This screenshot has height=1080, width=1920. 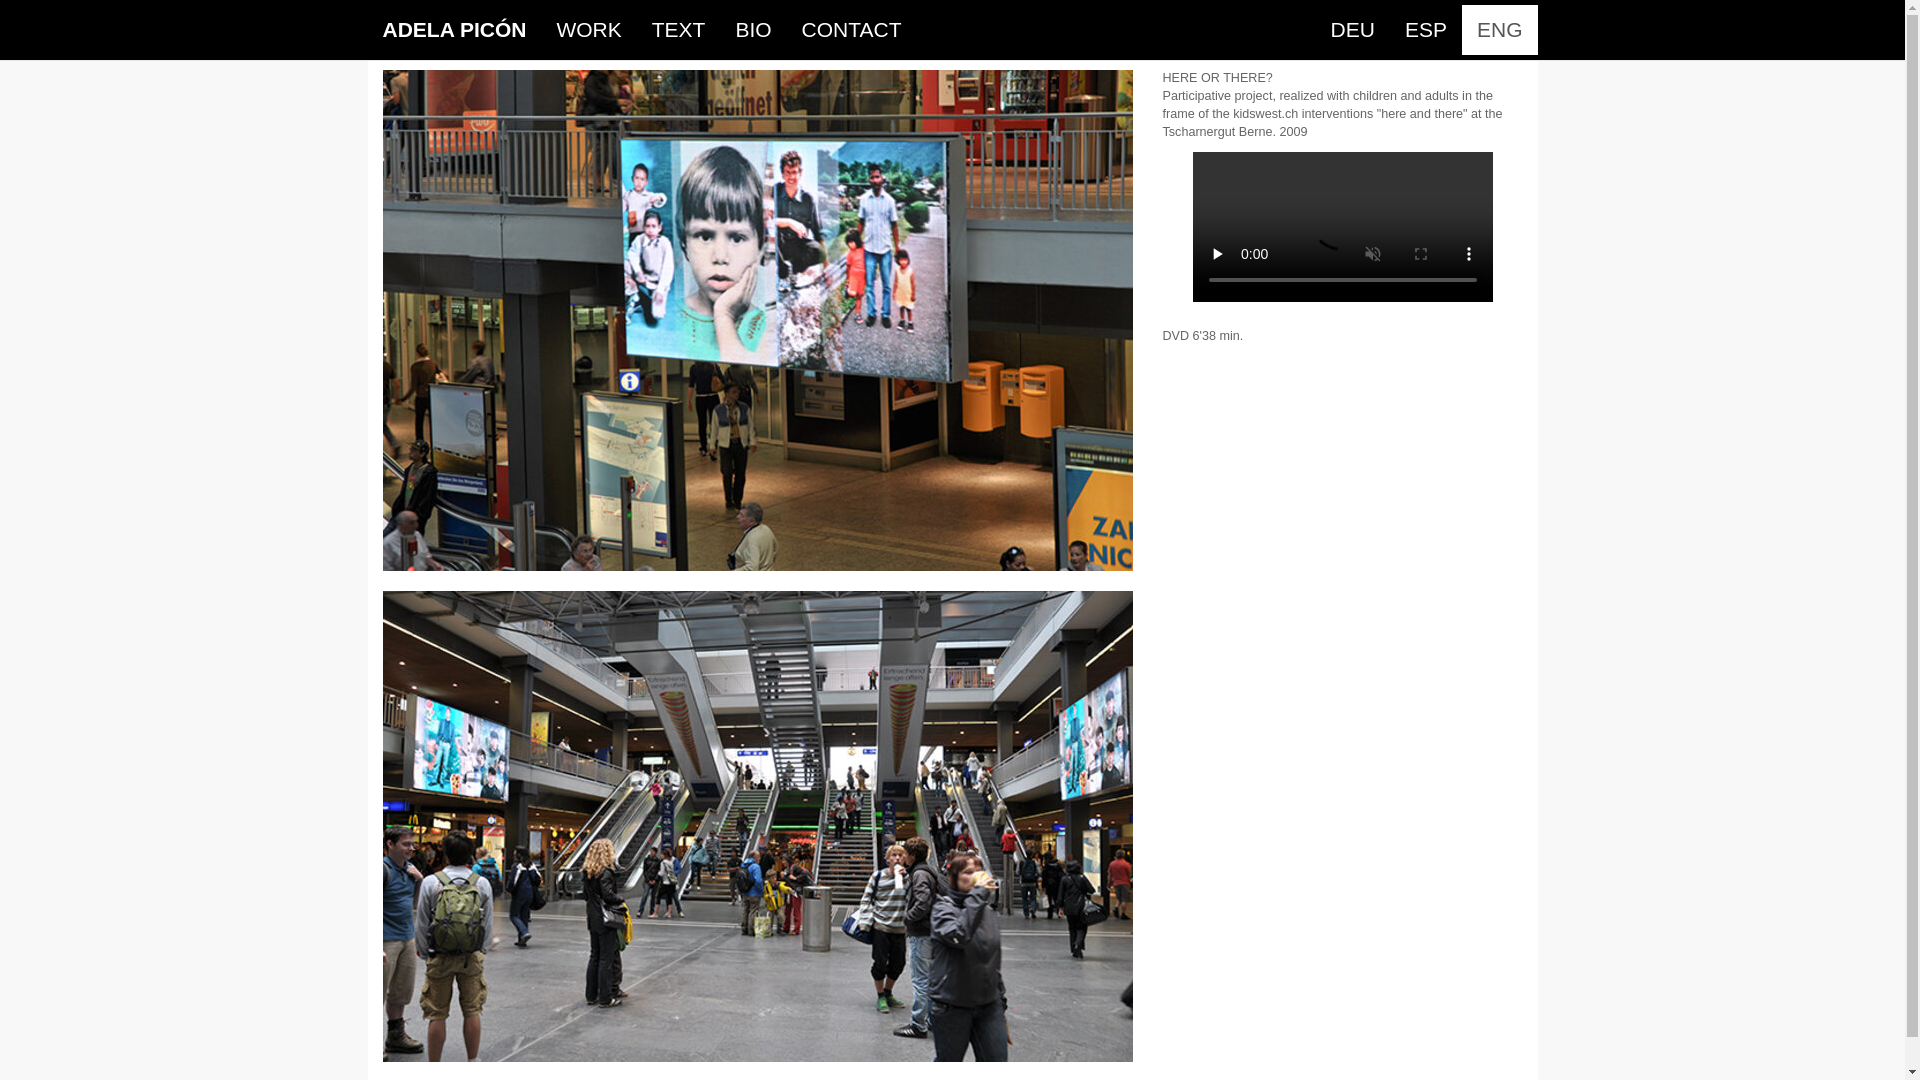 What do you see at coordinates (588, 30) in the screenshot?
I see `WORK` at bounding box center [588, 30].